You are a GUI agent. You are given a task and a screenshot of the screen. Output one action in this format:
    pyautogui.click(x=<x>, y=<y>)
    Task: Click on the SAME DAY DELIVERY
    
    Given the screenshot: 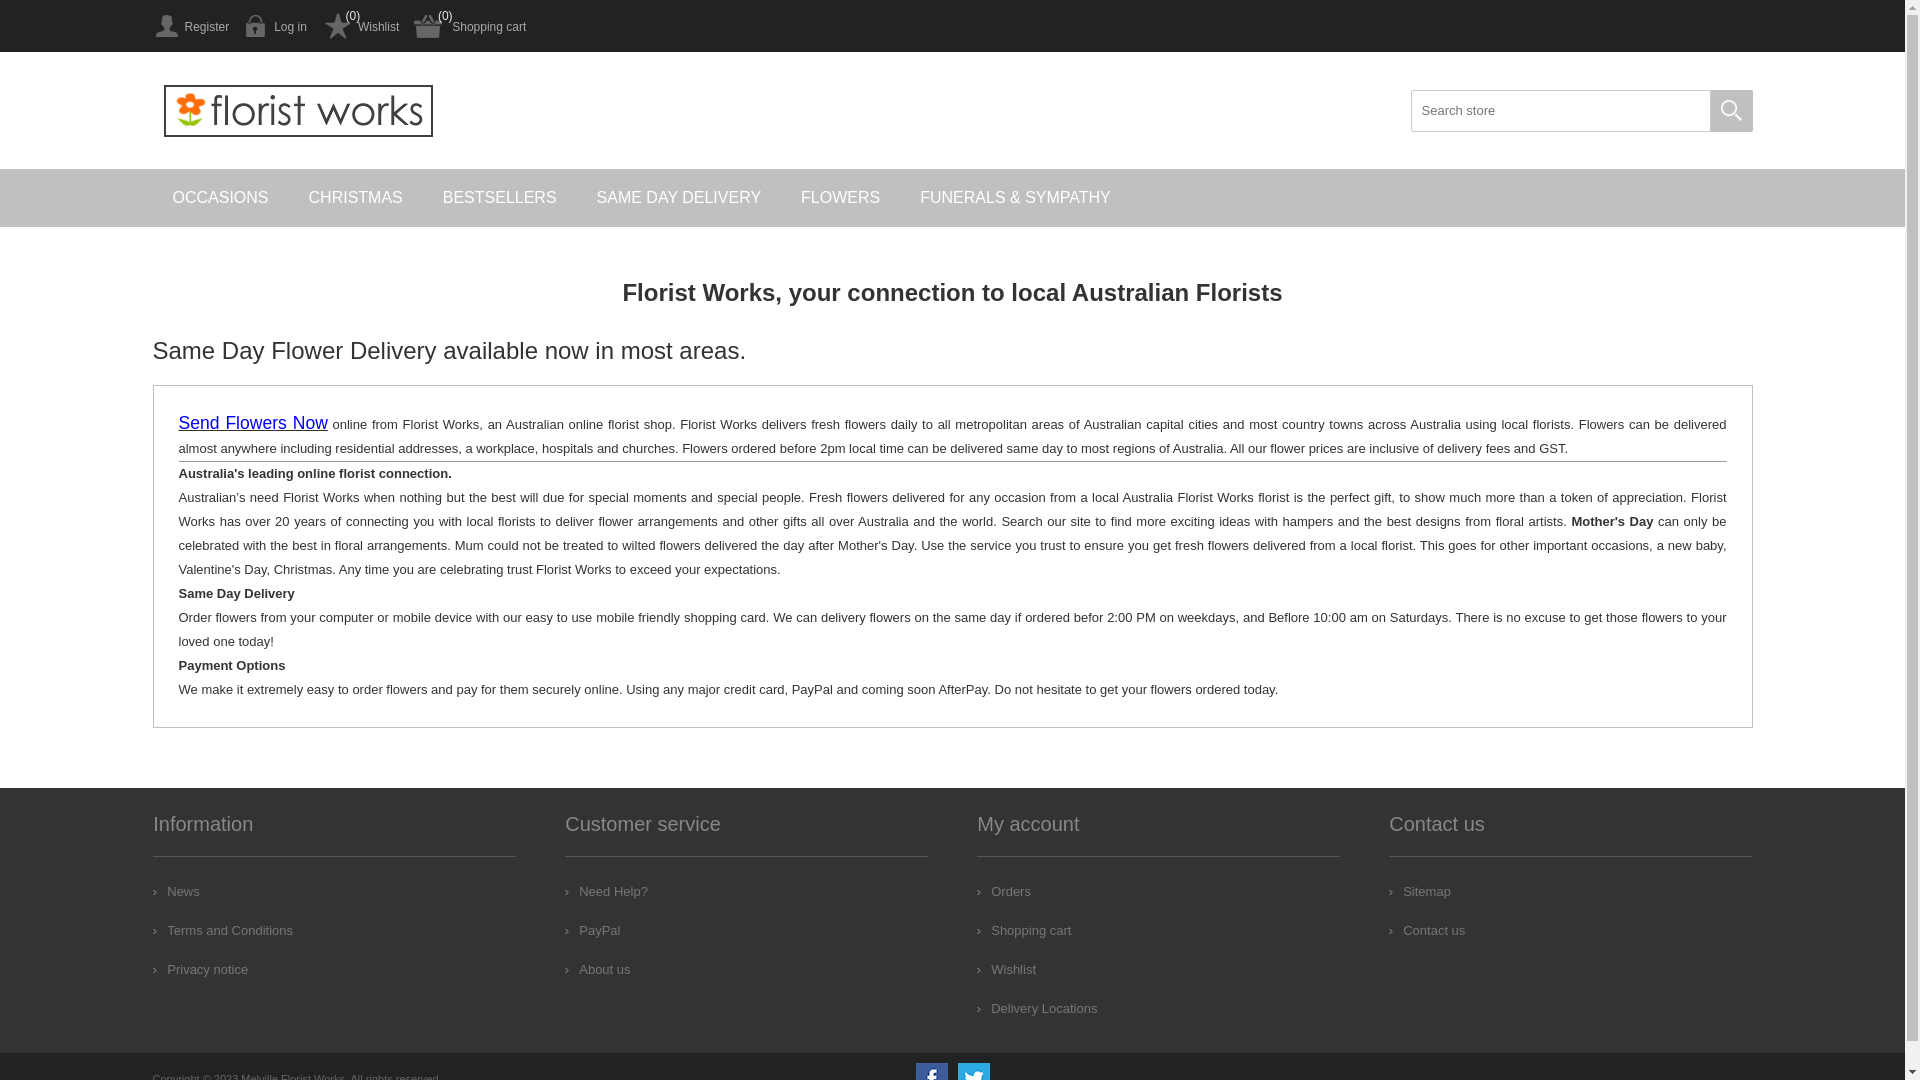 What is the action you would take?
    pyautogui.click(x=680, y=198)
    